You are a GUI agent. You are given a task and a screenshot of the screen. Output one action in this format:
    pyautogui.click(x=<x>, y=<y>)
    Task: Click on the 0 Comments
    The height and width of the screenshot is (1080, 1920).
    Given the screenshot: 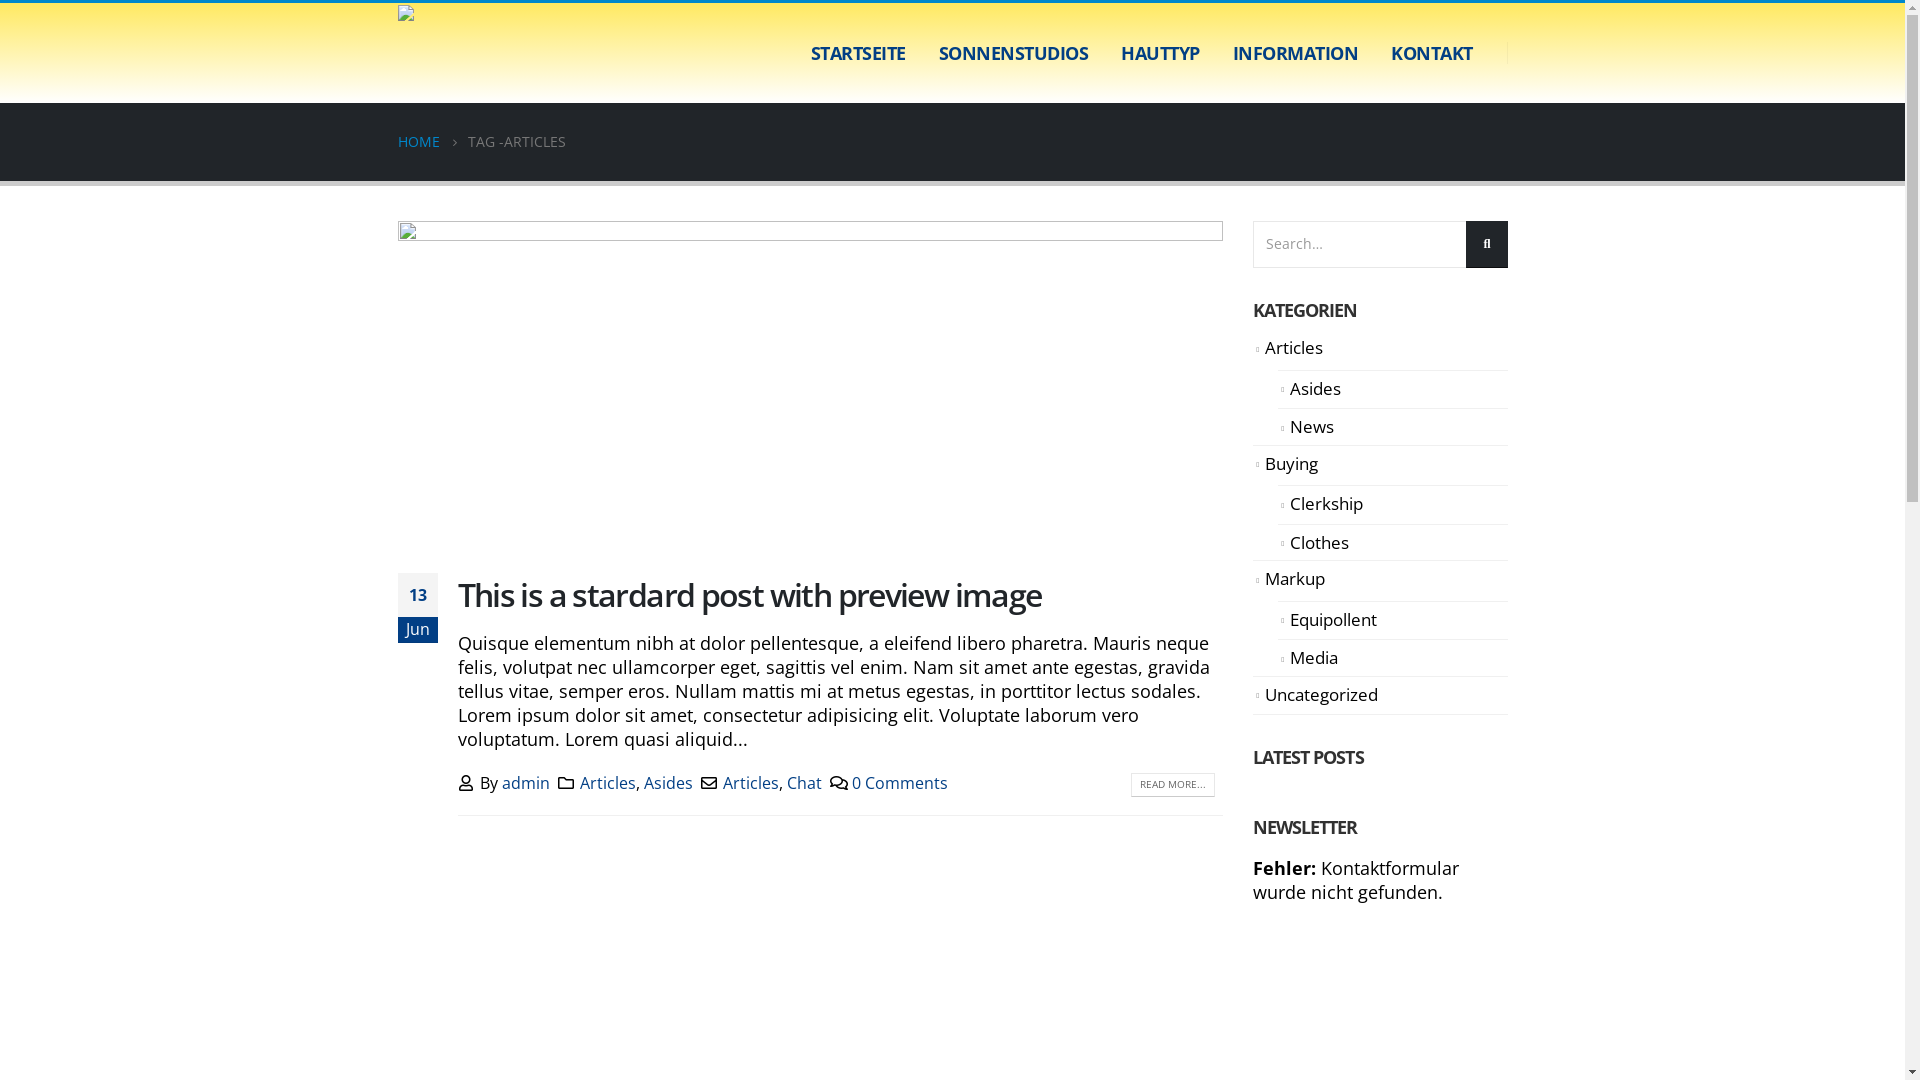 What is the action you would take?
    pyautogui.click(x=900, y=783)
    